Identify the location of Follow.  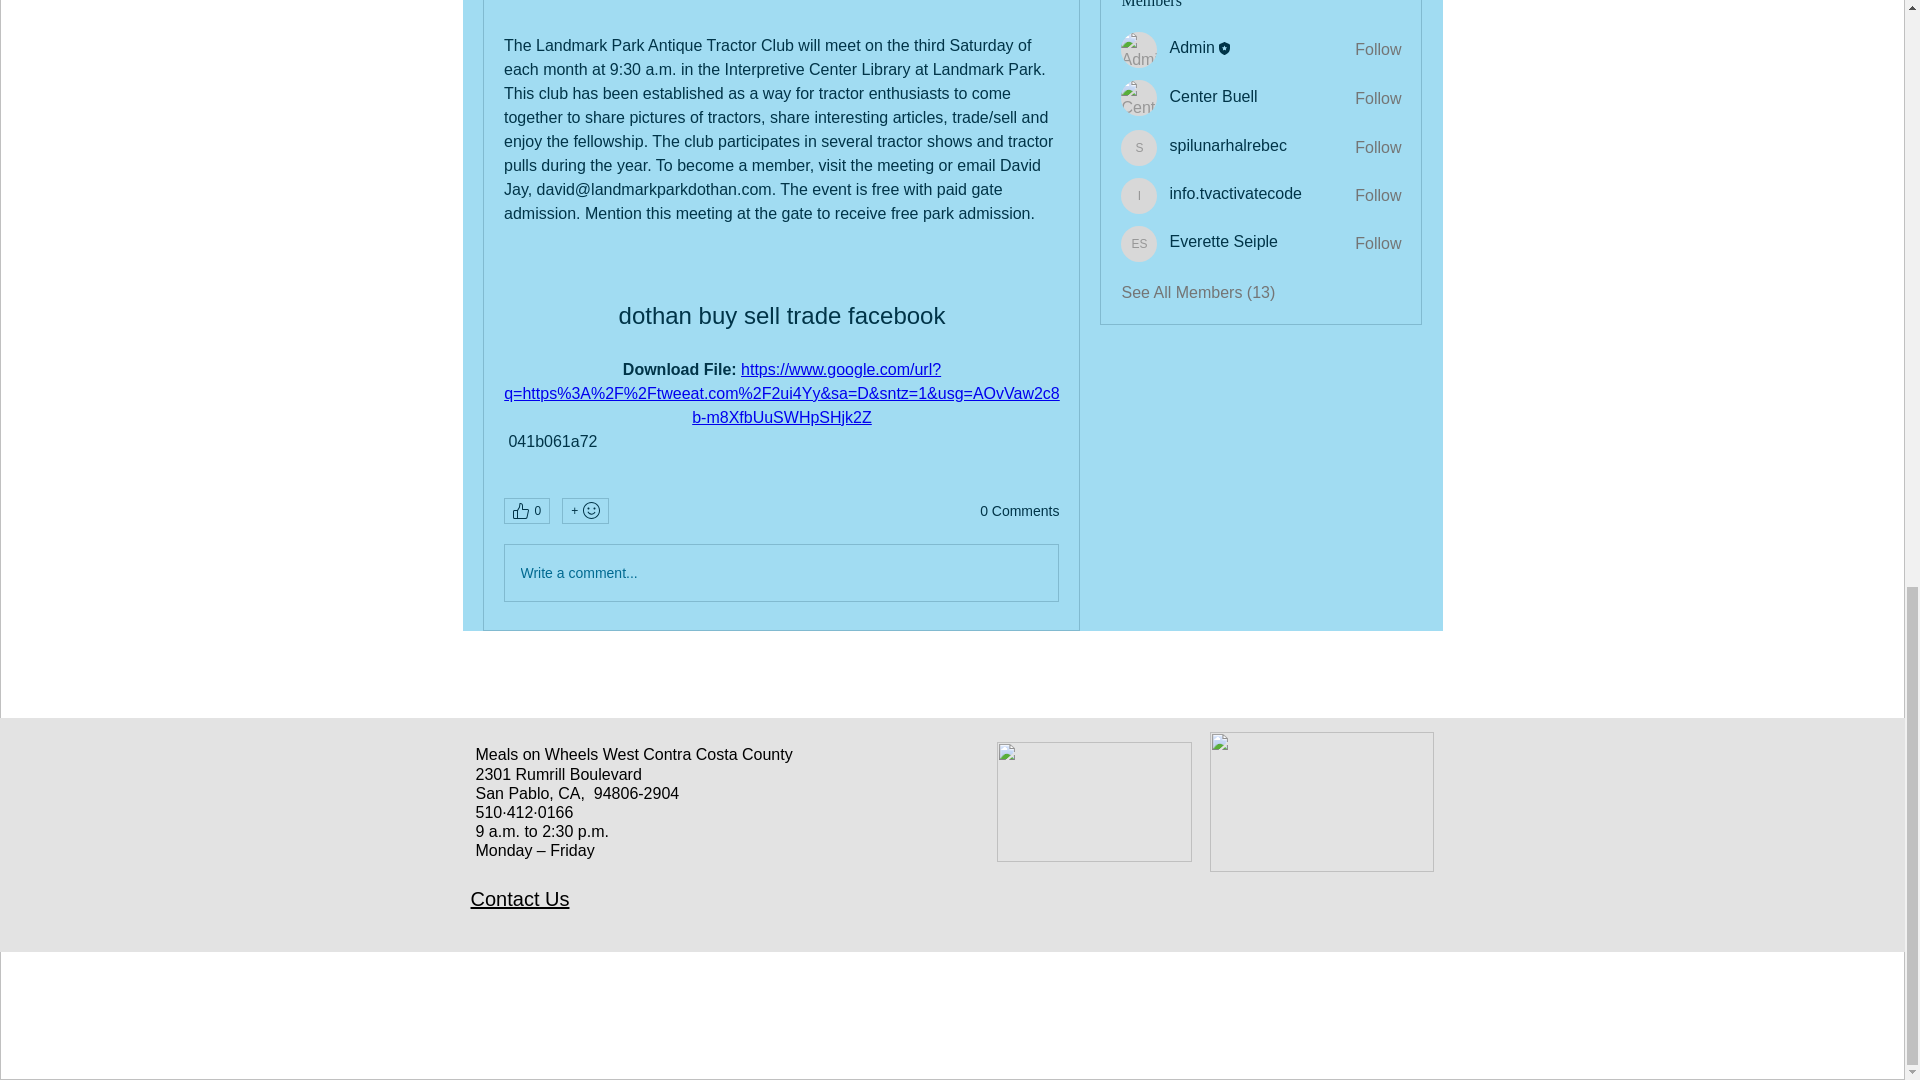
(1378, 244).